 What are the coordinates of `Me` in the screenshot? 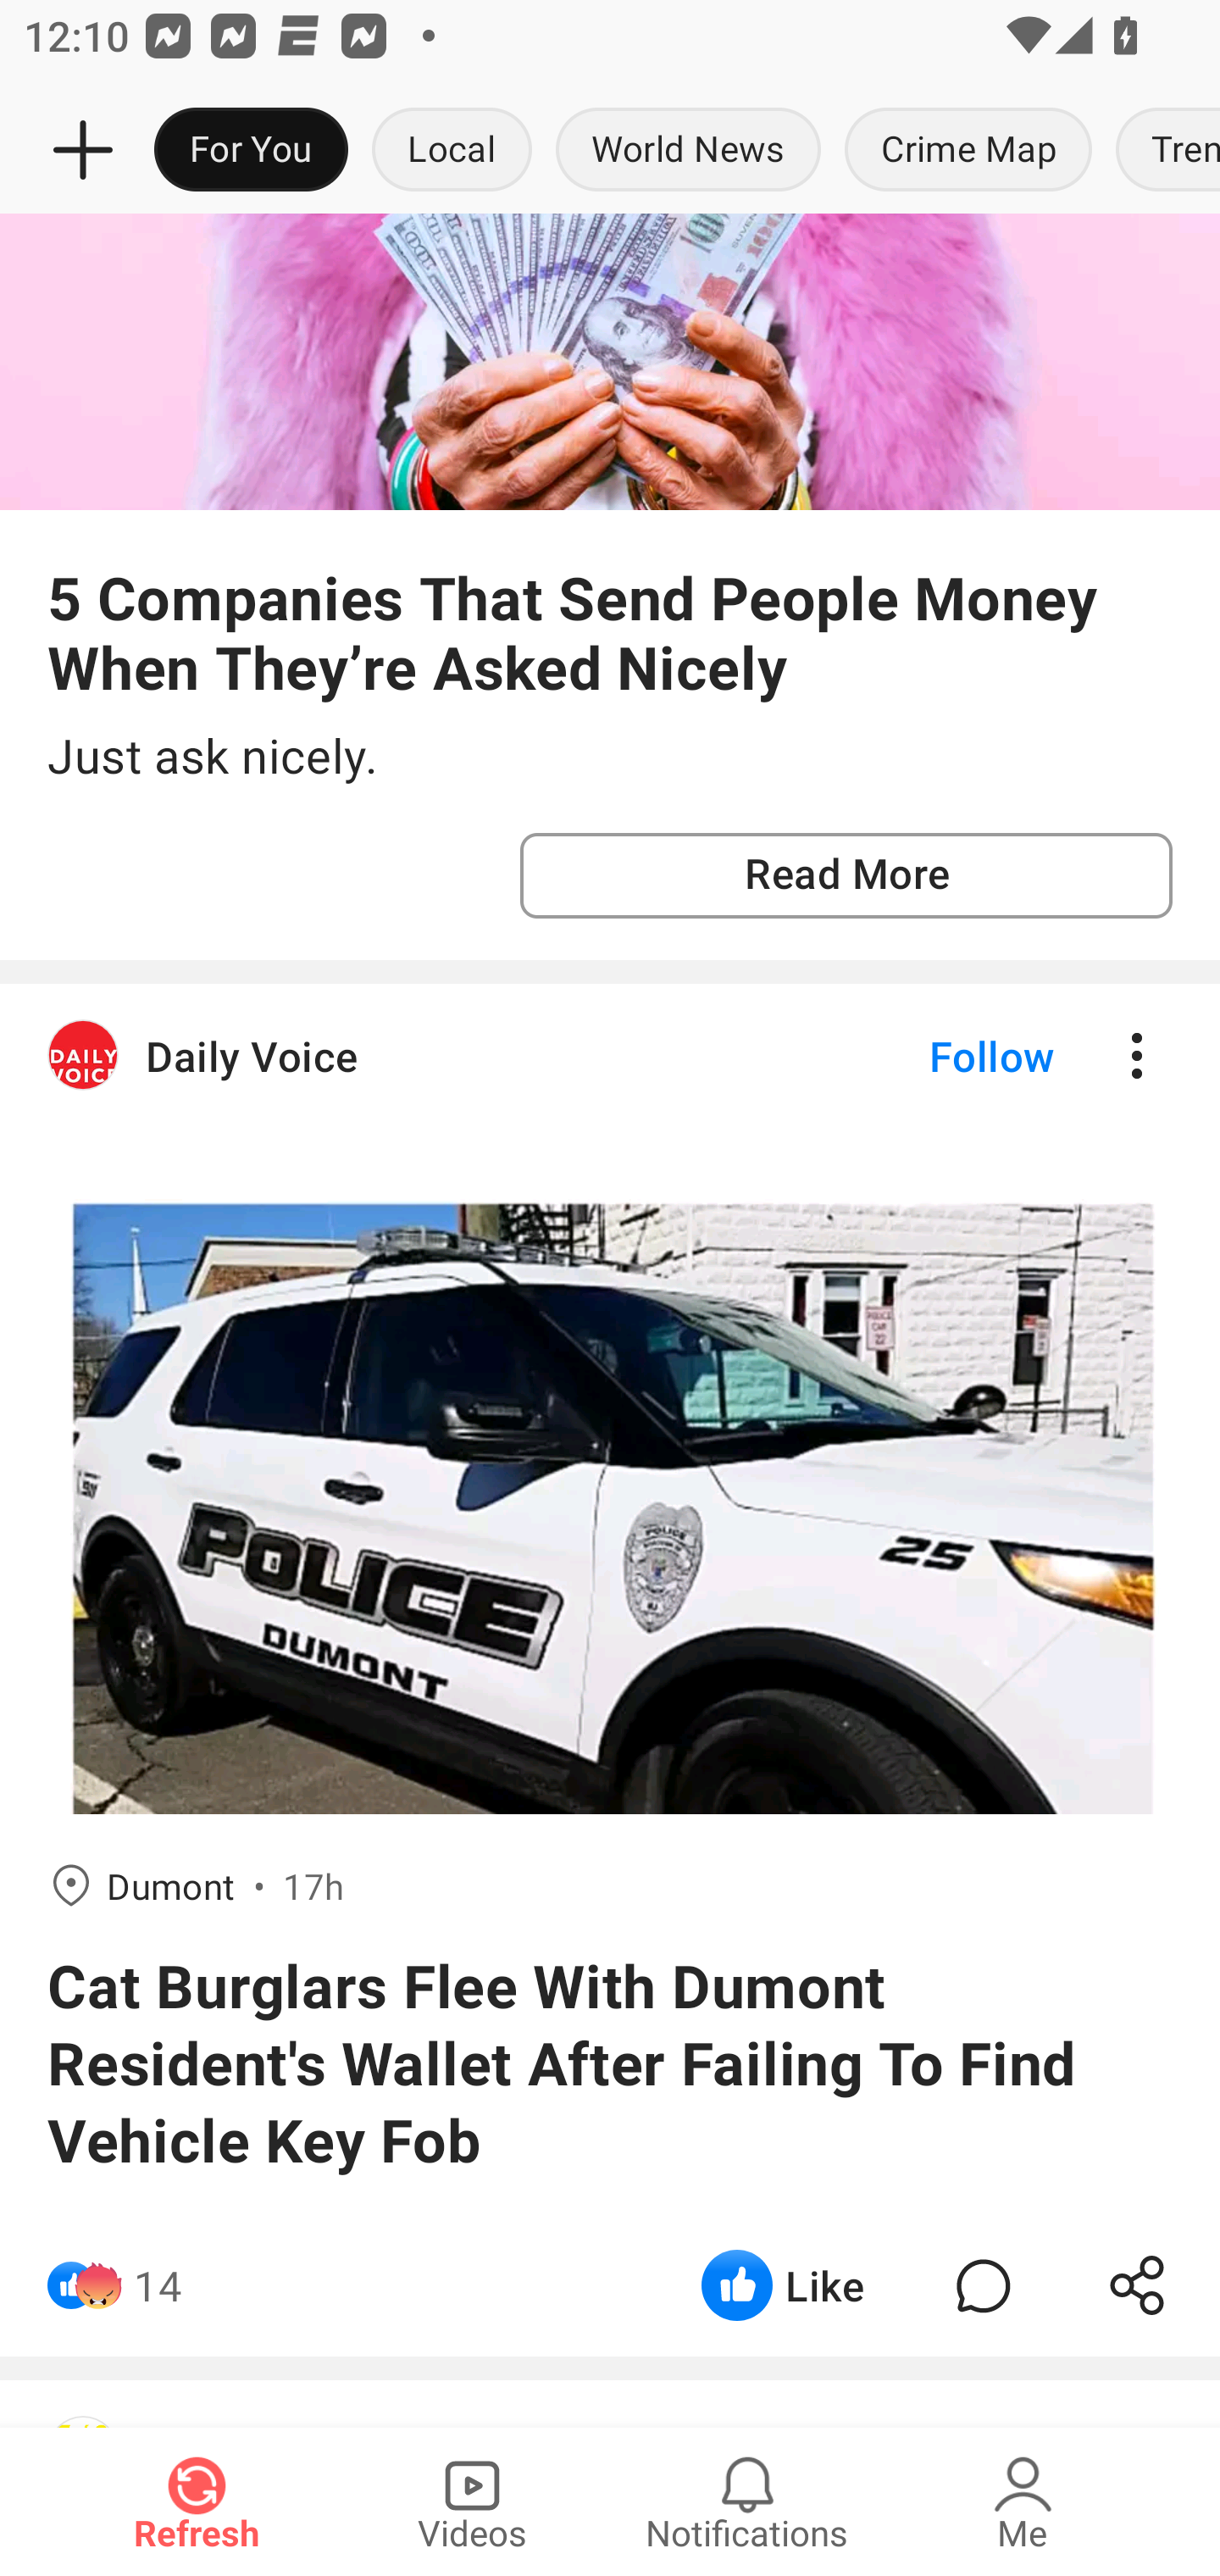 It's located at (1023, 2501).